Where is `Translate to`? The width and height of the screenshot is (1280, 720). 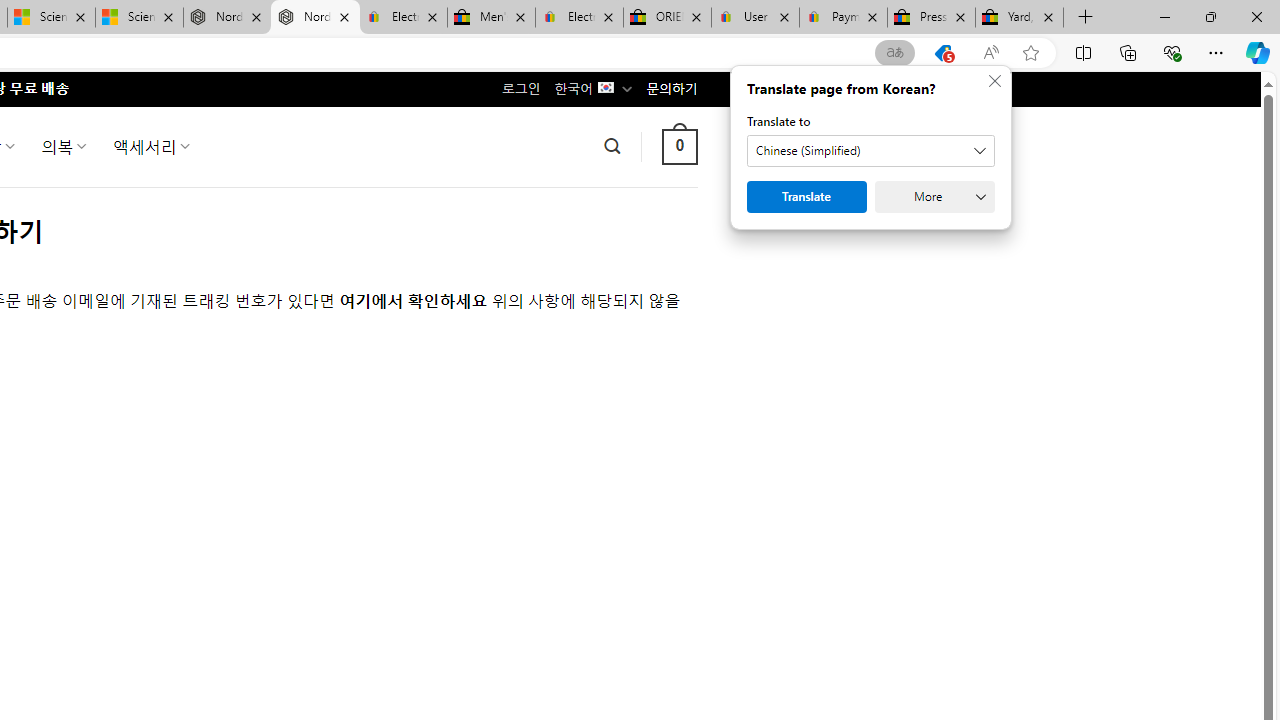 Translate to is located at coordinates (870, 151).